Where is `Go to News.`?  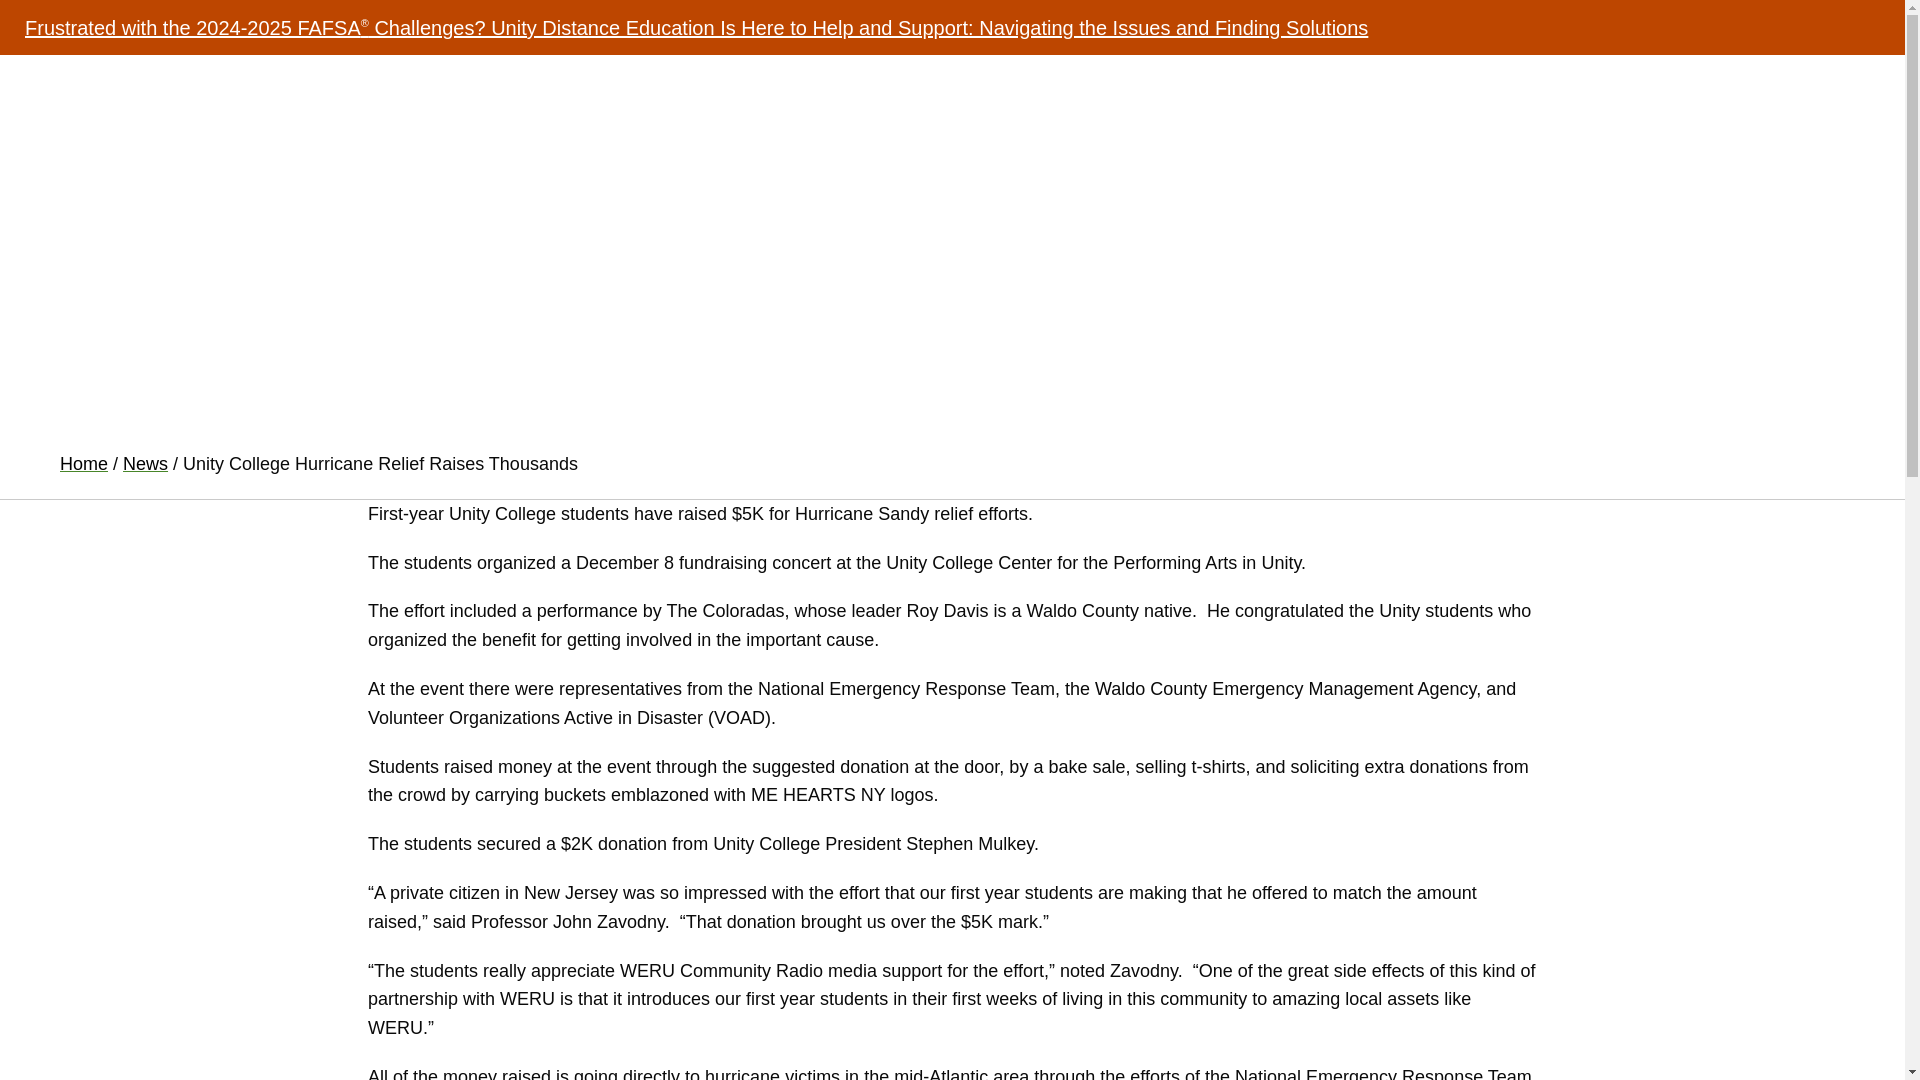
Go to News. is located at coordinates (145, 464).